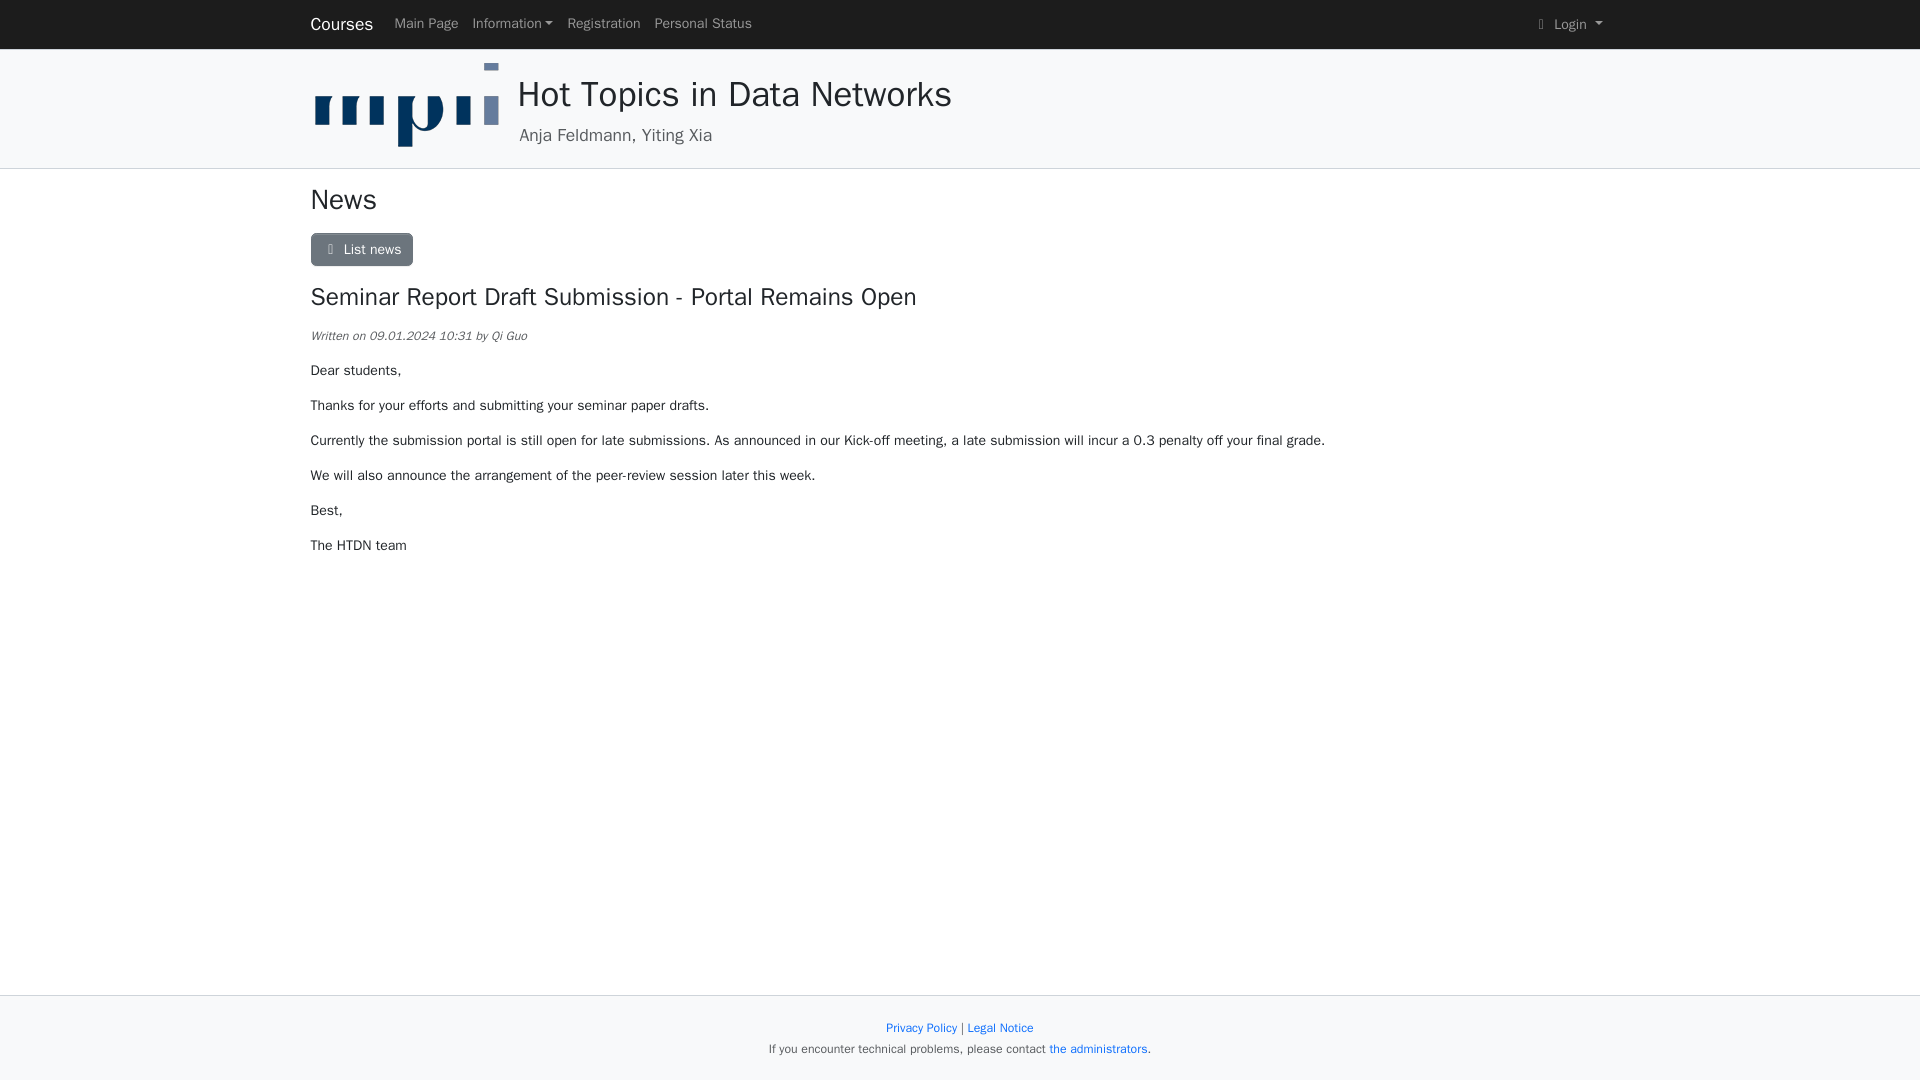  What do you see at coordinates (340, 24) in the screenshot?
I see `Courses` at bounding box center [340, 24].